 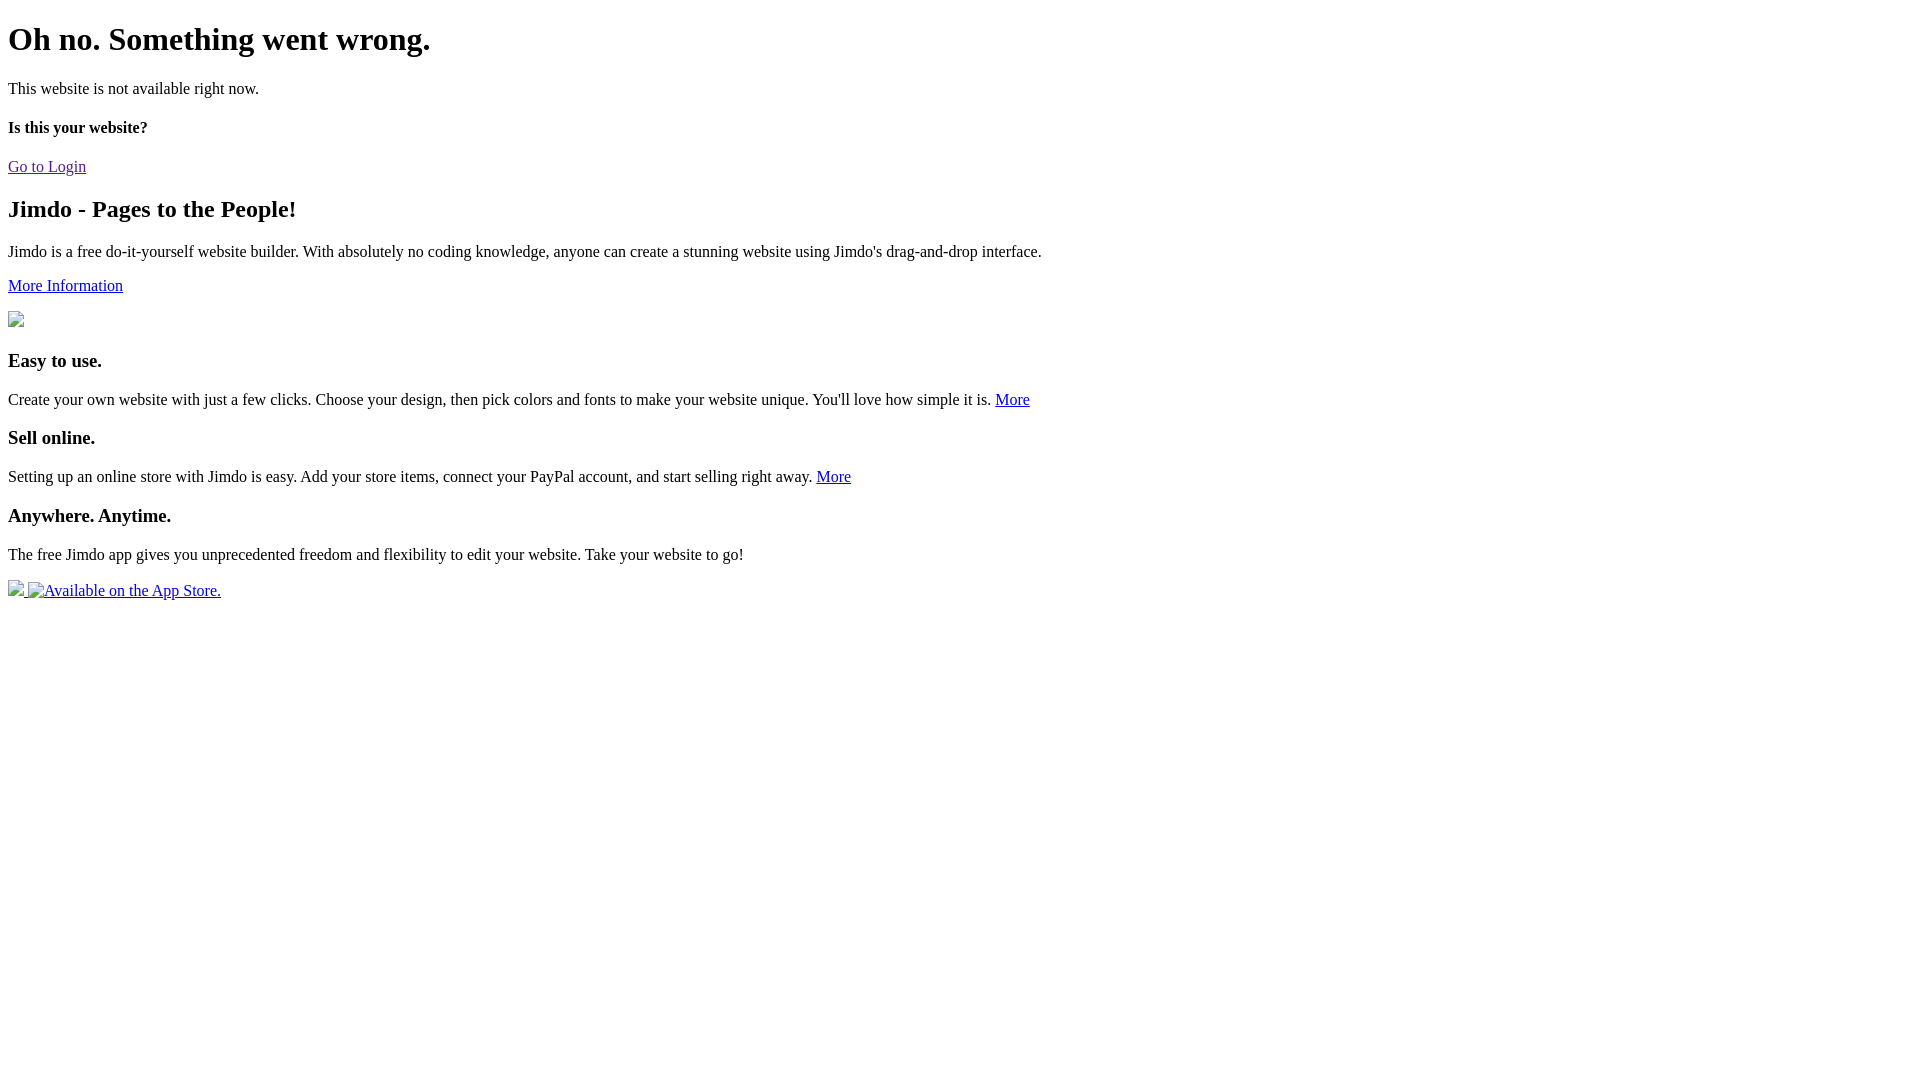 I want to click on Go to Login, so click(x=47, y=166).